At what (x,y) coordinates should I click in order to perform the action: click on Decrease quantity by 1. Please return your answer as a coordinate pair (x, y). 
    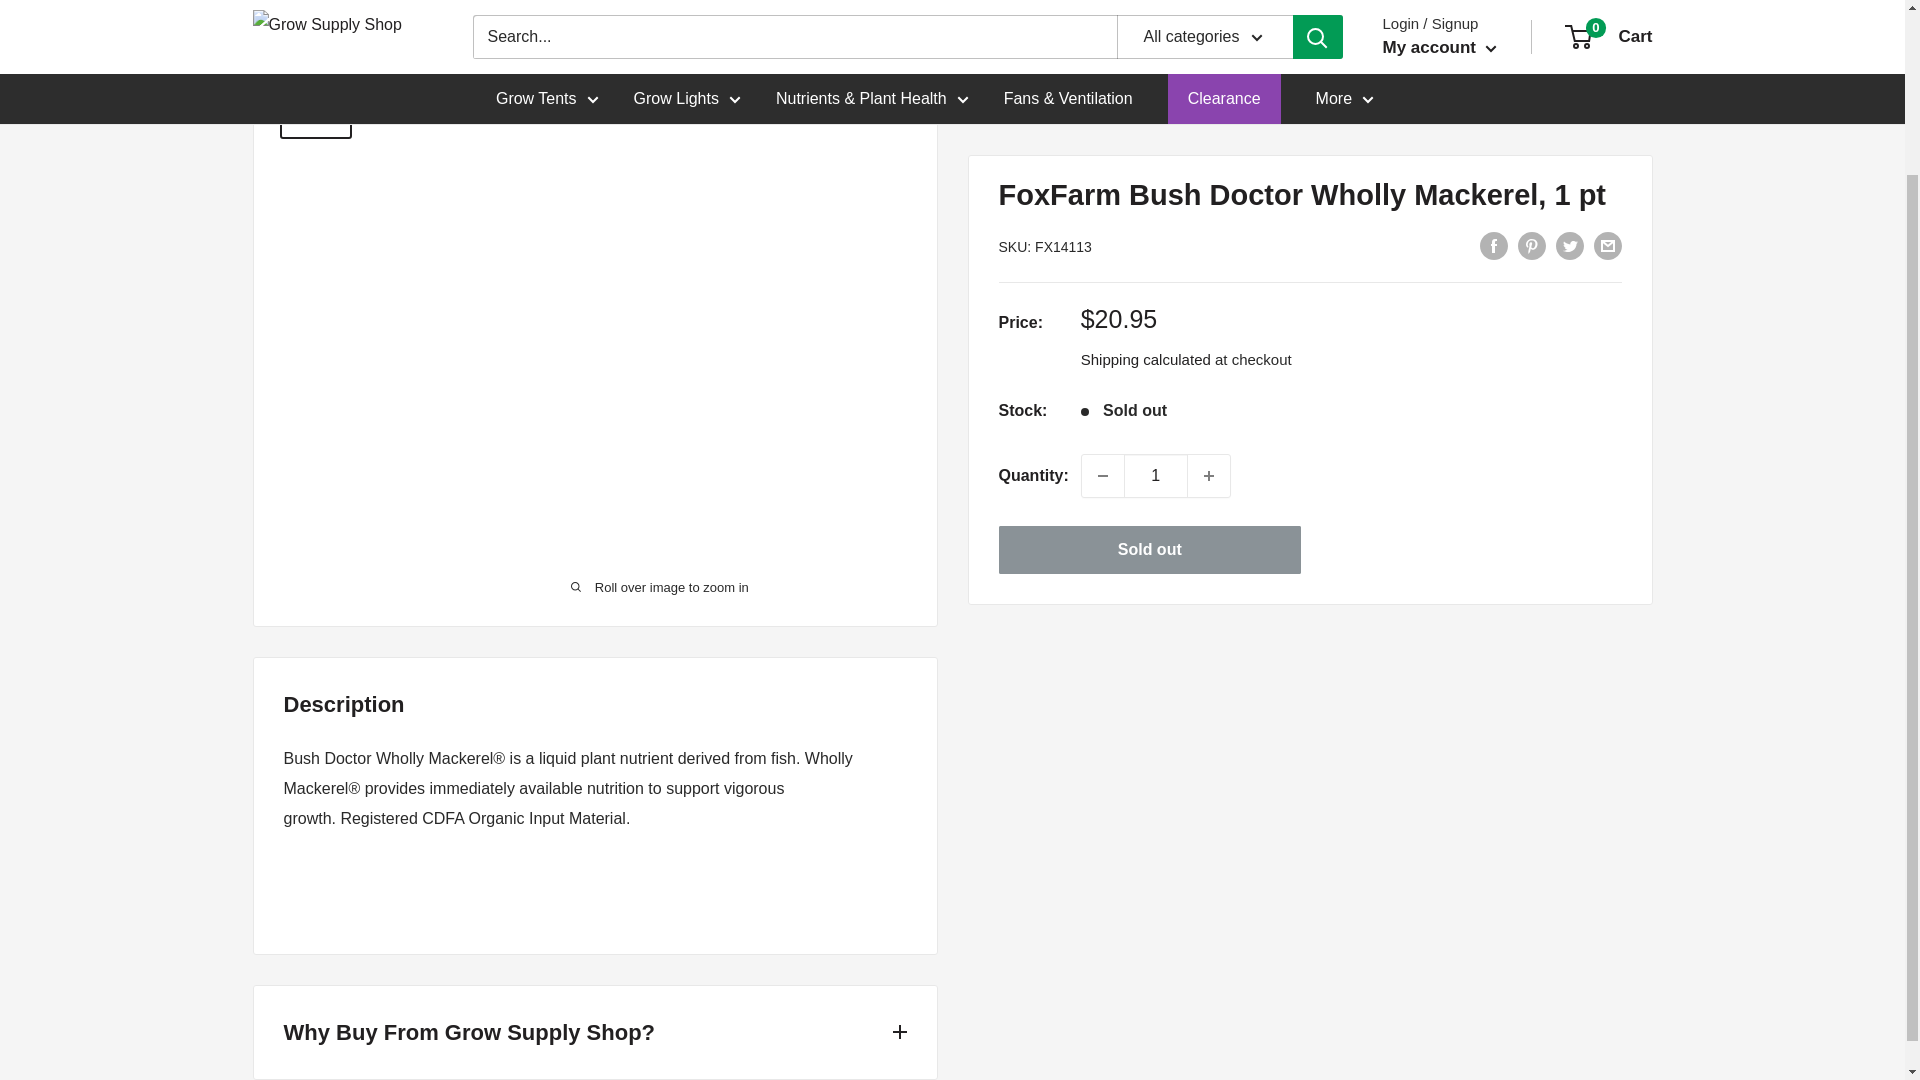
    Looking at the image, I should click on (1102, 361).